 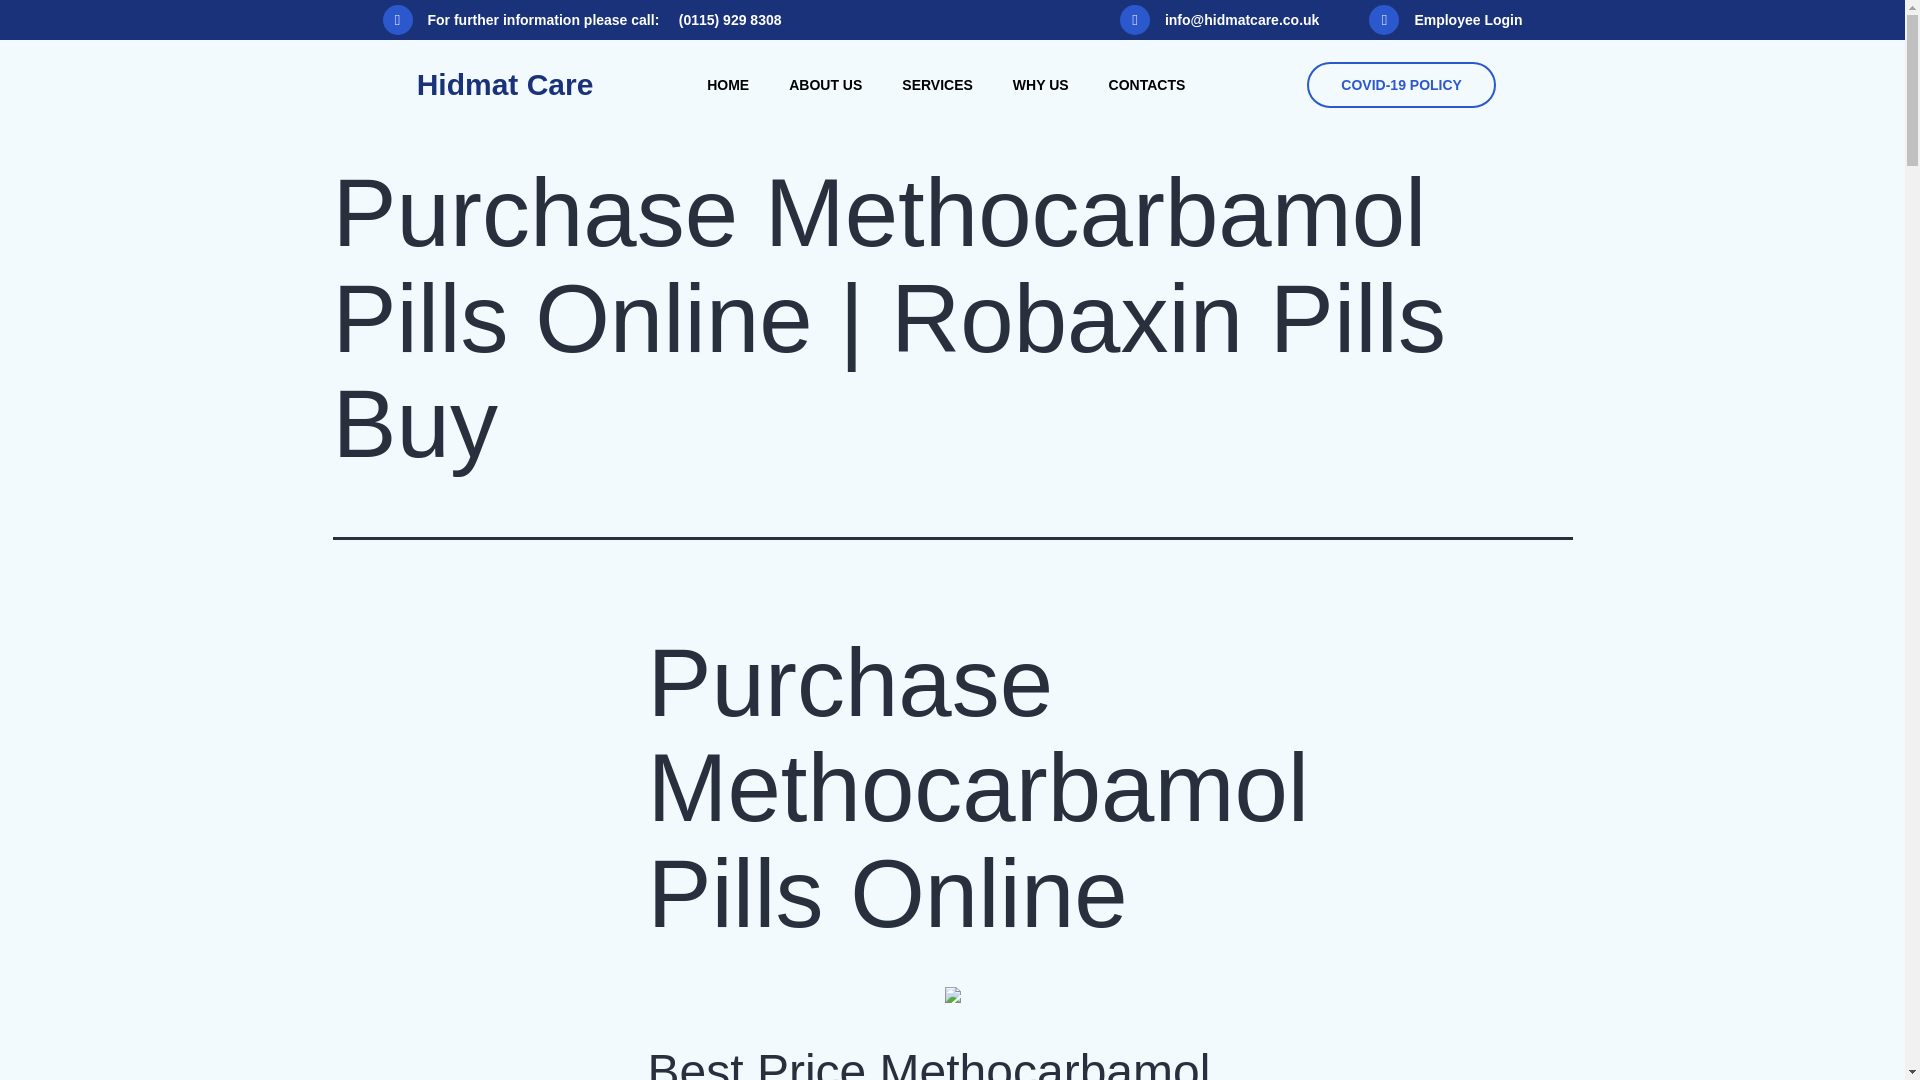 What do you see at coordinates (728, 84) in the screenshot?
I see `HOME` at bounding box center [728, 84].